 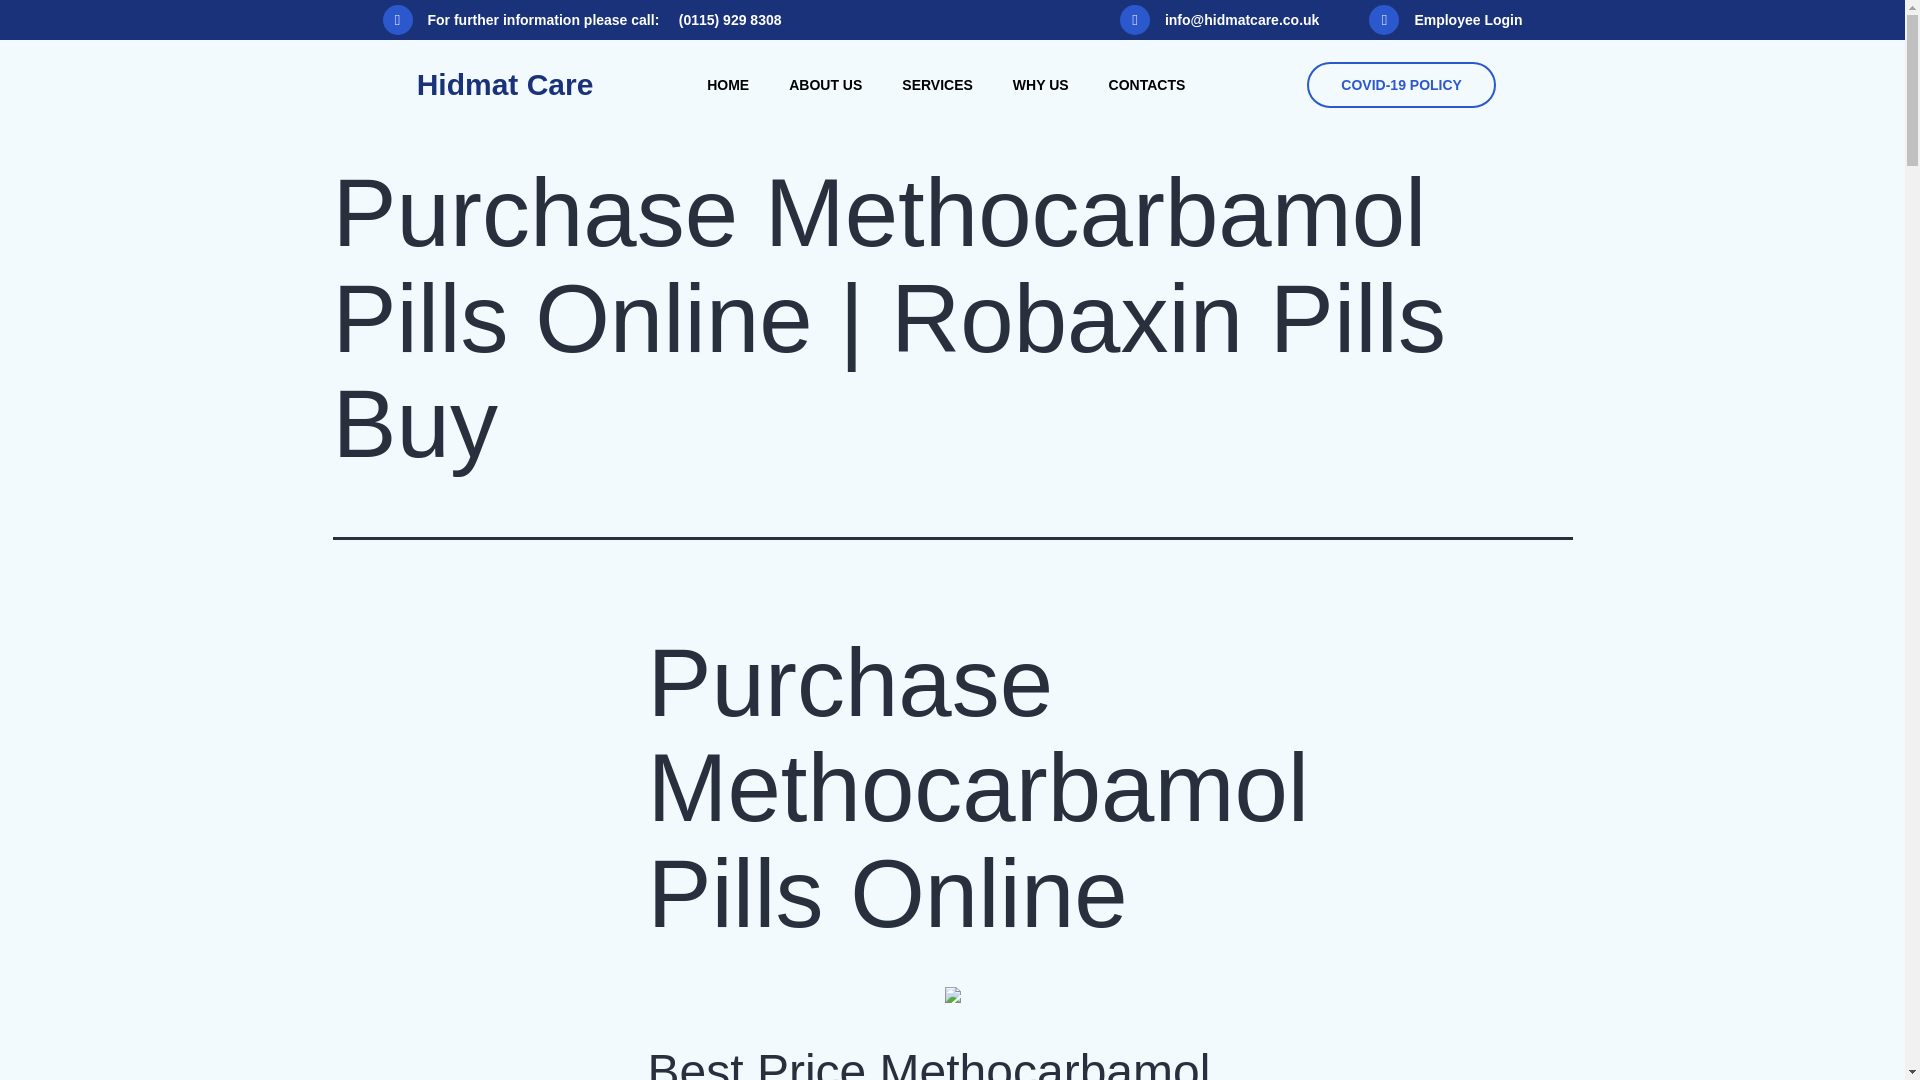 What do you see at coordinates (728, 84) in the screenshot?
I see `HOME` at bounding box center [728, 84].